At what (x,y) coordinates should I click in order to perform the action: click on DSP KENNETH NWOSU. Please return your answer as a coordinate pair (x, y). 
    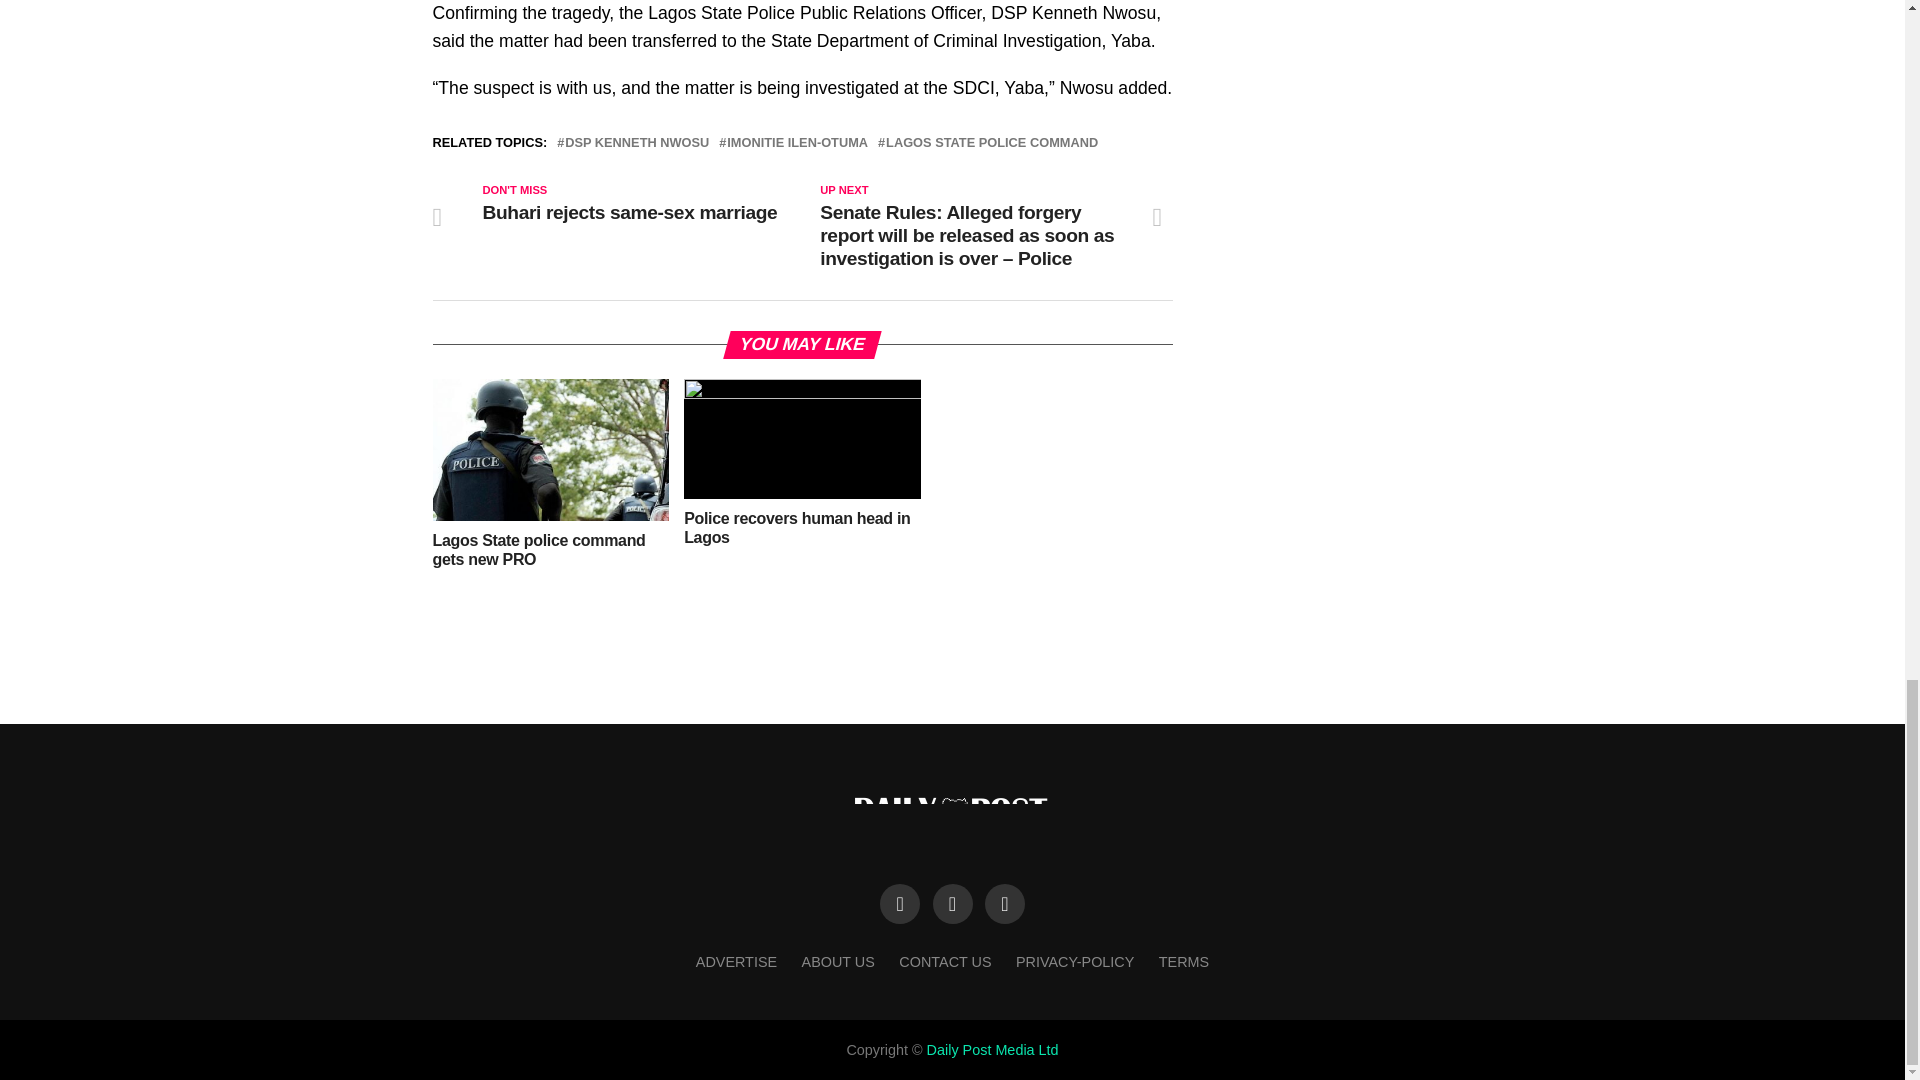
    Looking at the image, I should click on (636, 144).